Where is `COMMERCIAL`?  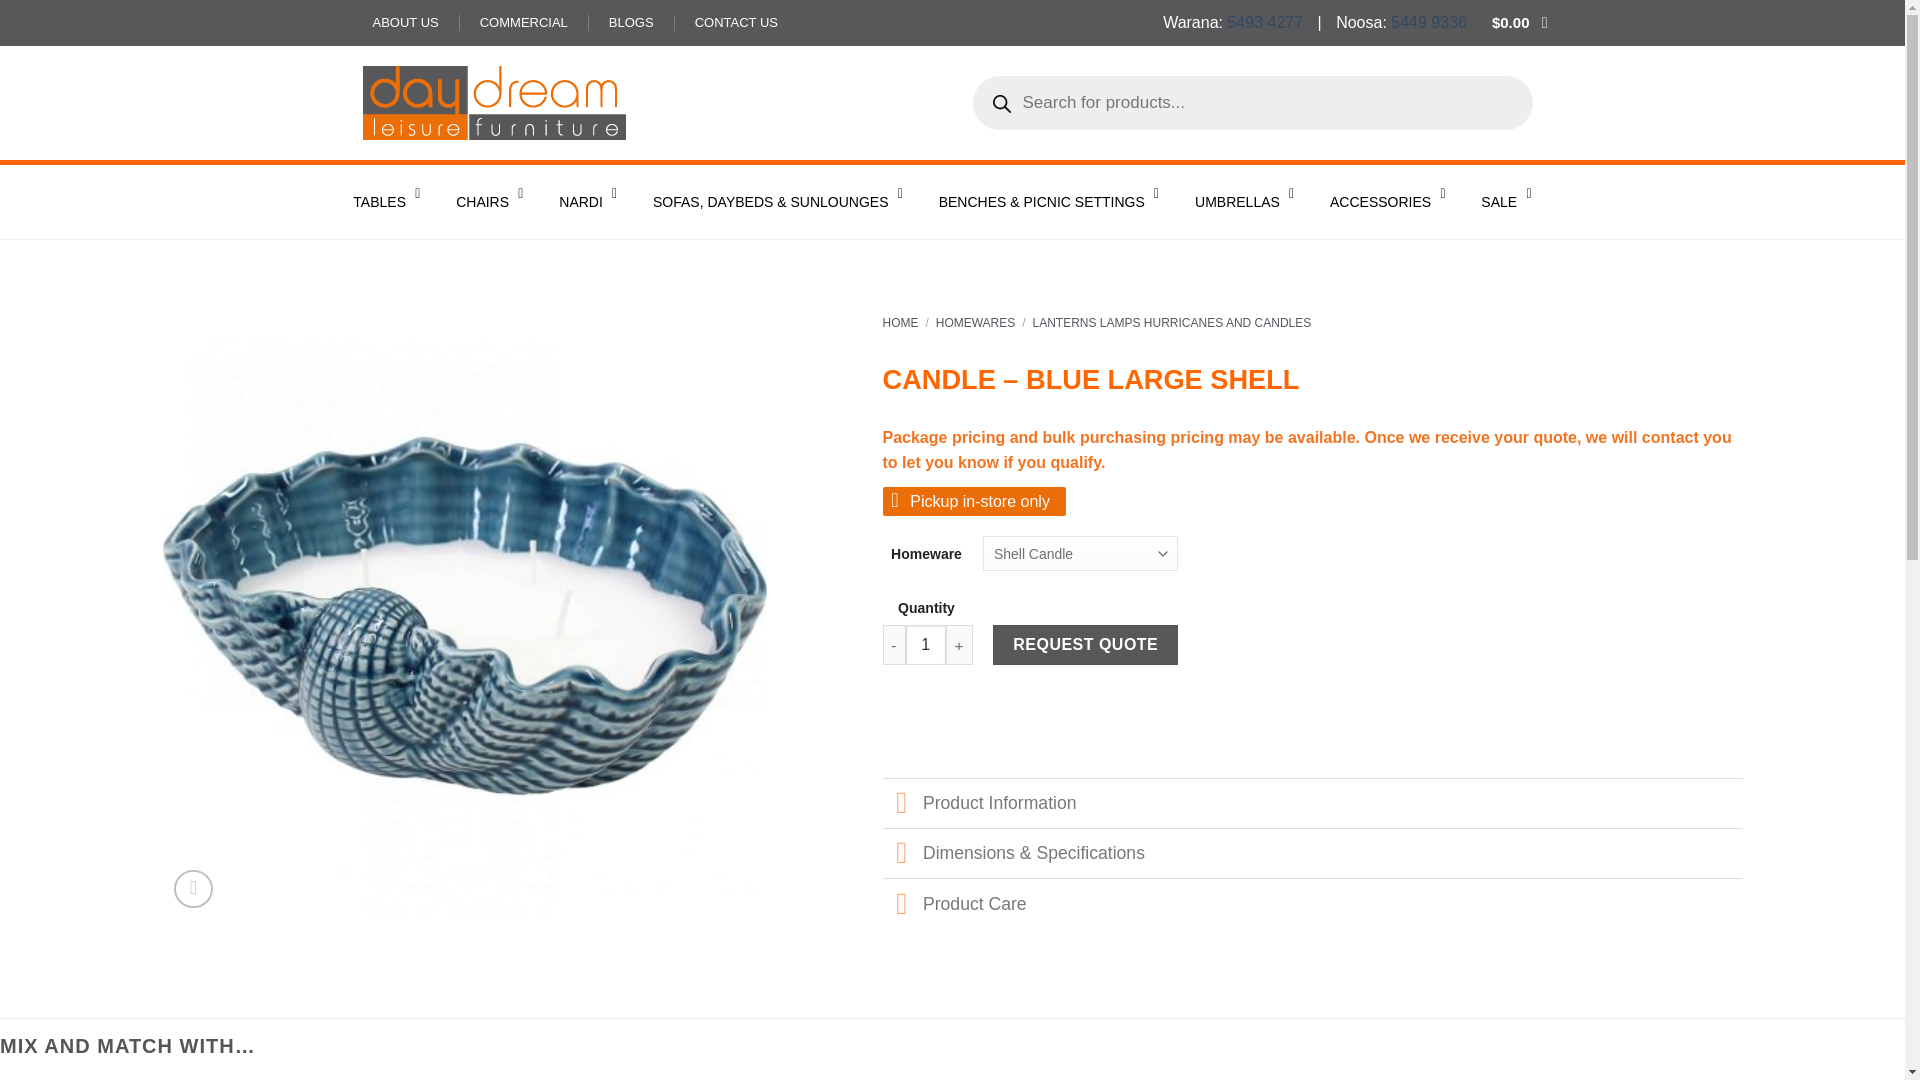 COMMERCIAL is located at coordinates (524, 23).